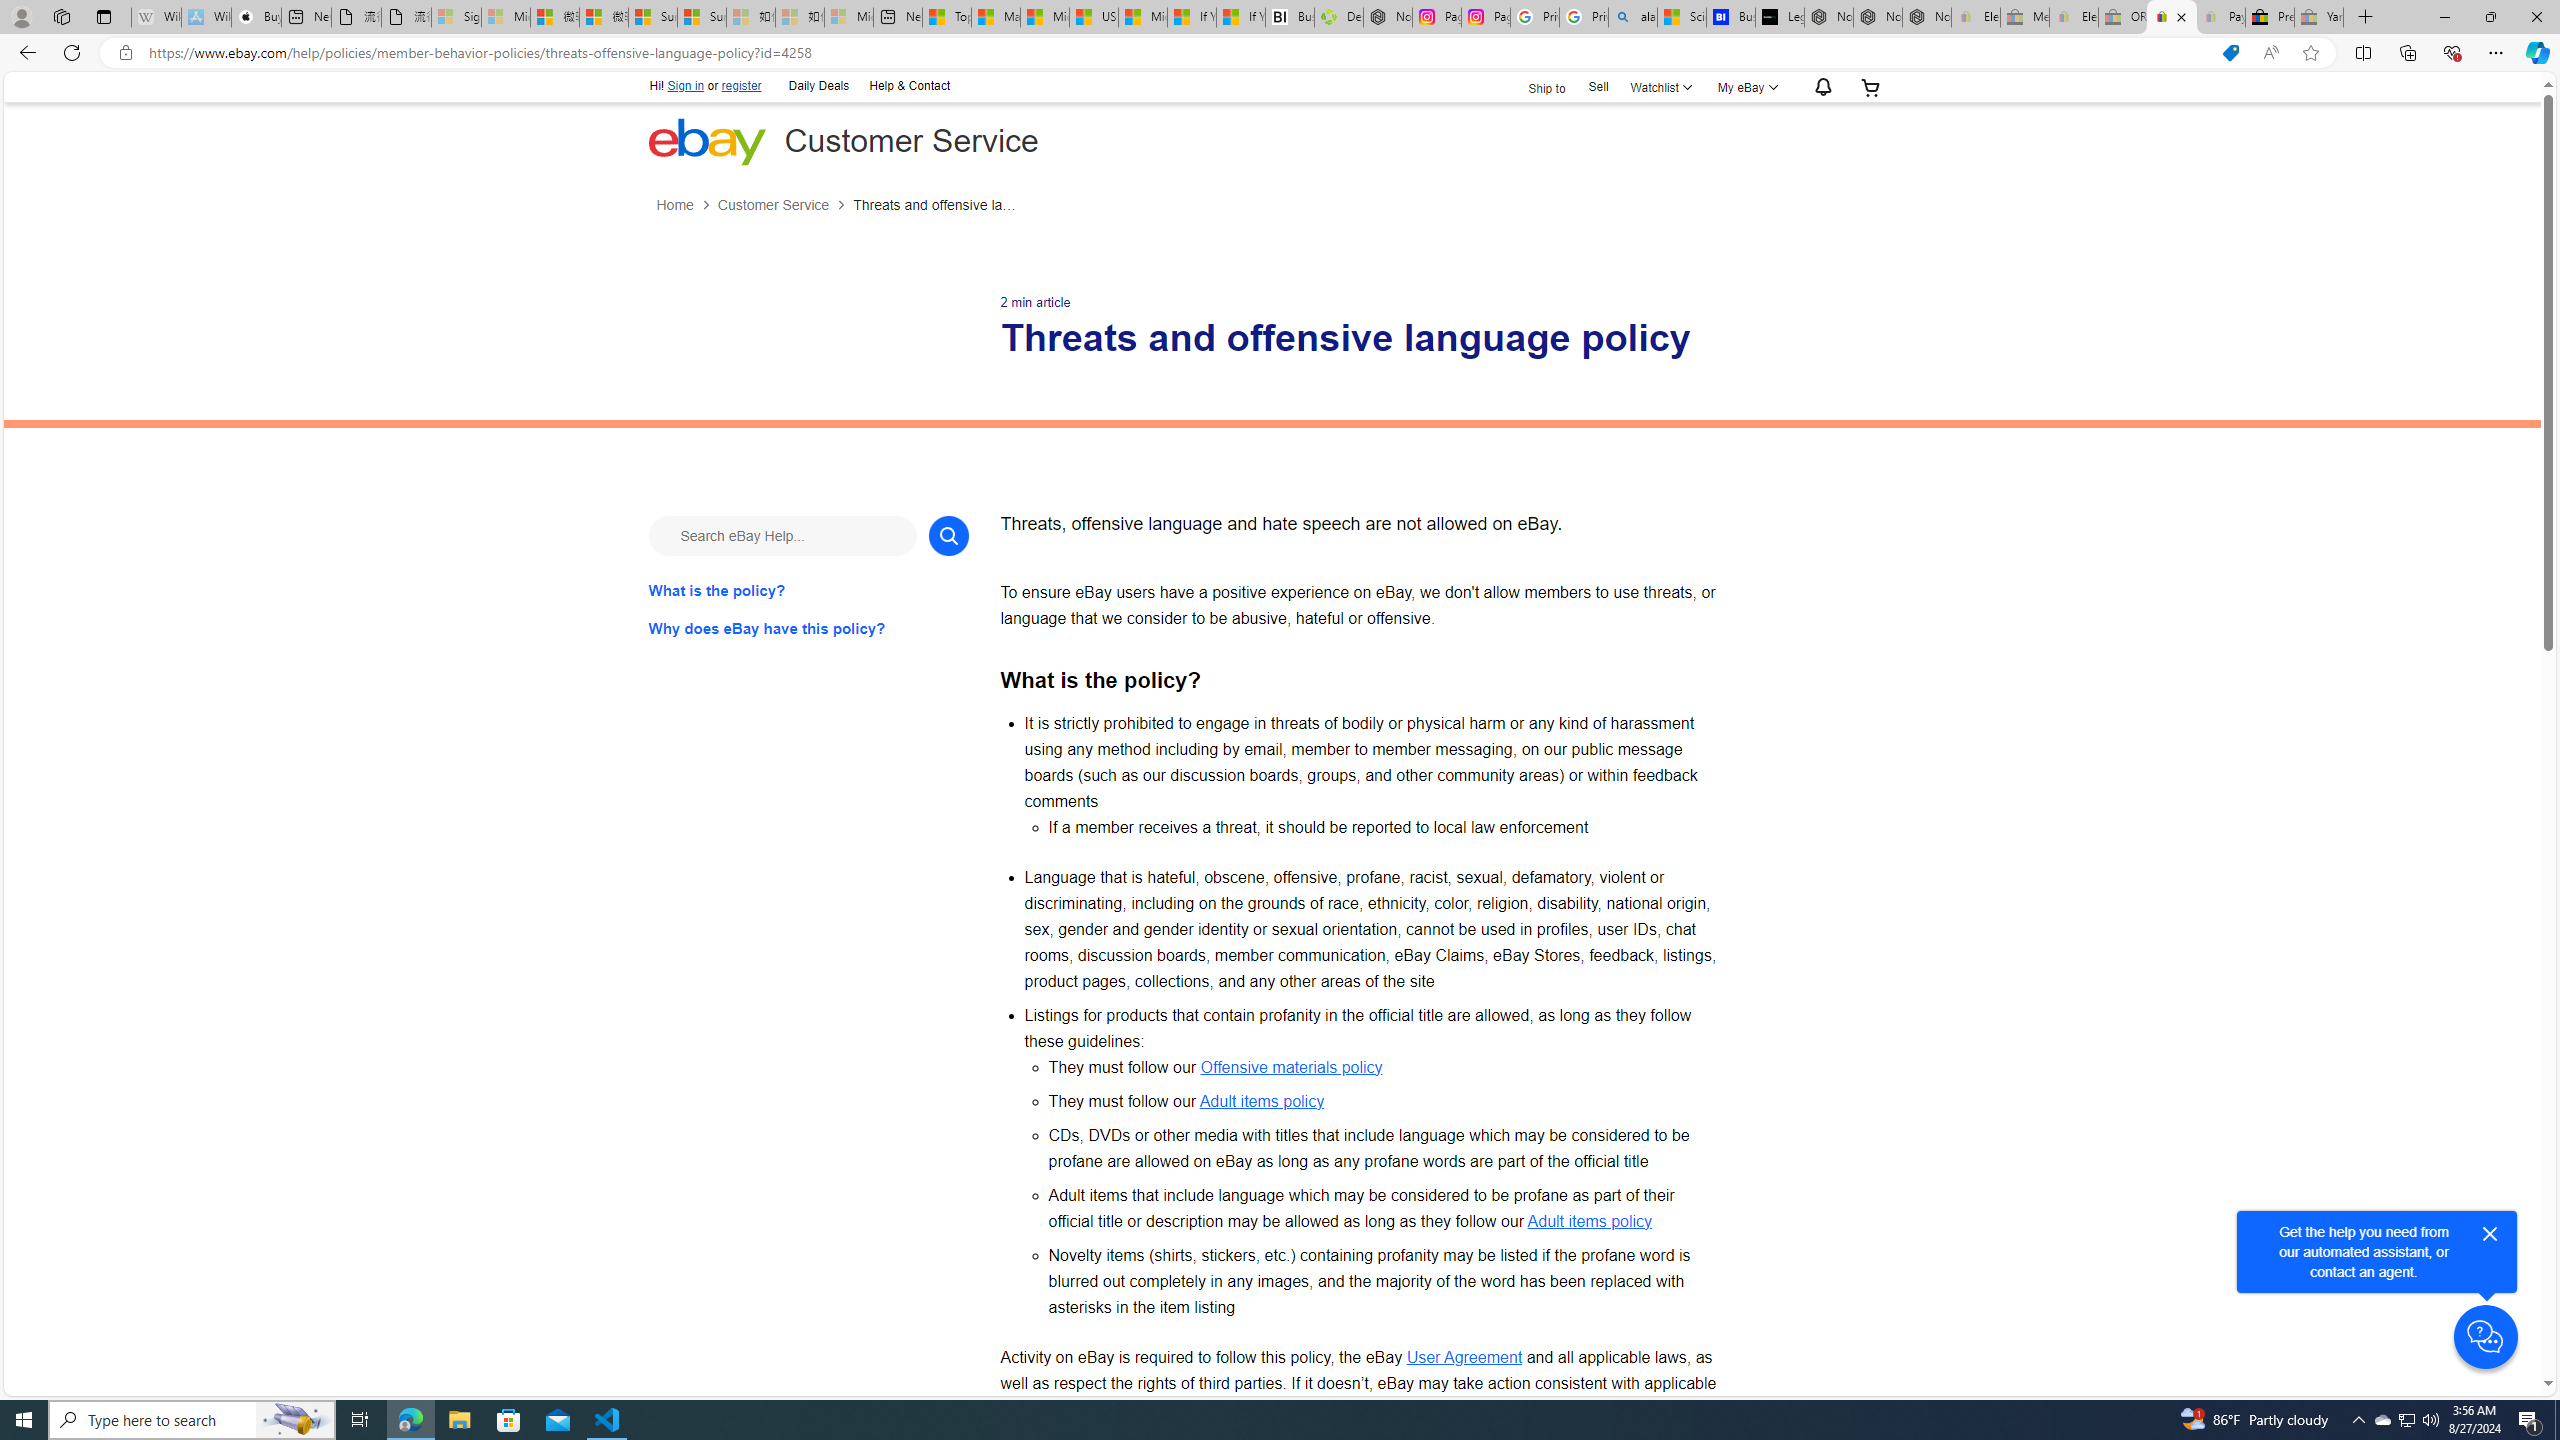 The width and height of the screenshot is (2560, 1440). Describe the element at coordinates (2270, 53) in the screenshot. I see `Read aloud this page (Ctrl+Shift+U)` at that location.